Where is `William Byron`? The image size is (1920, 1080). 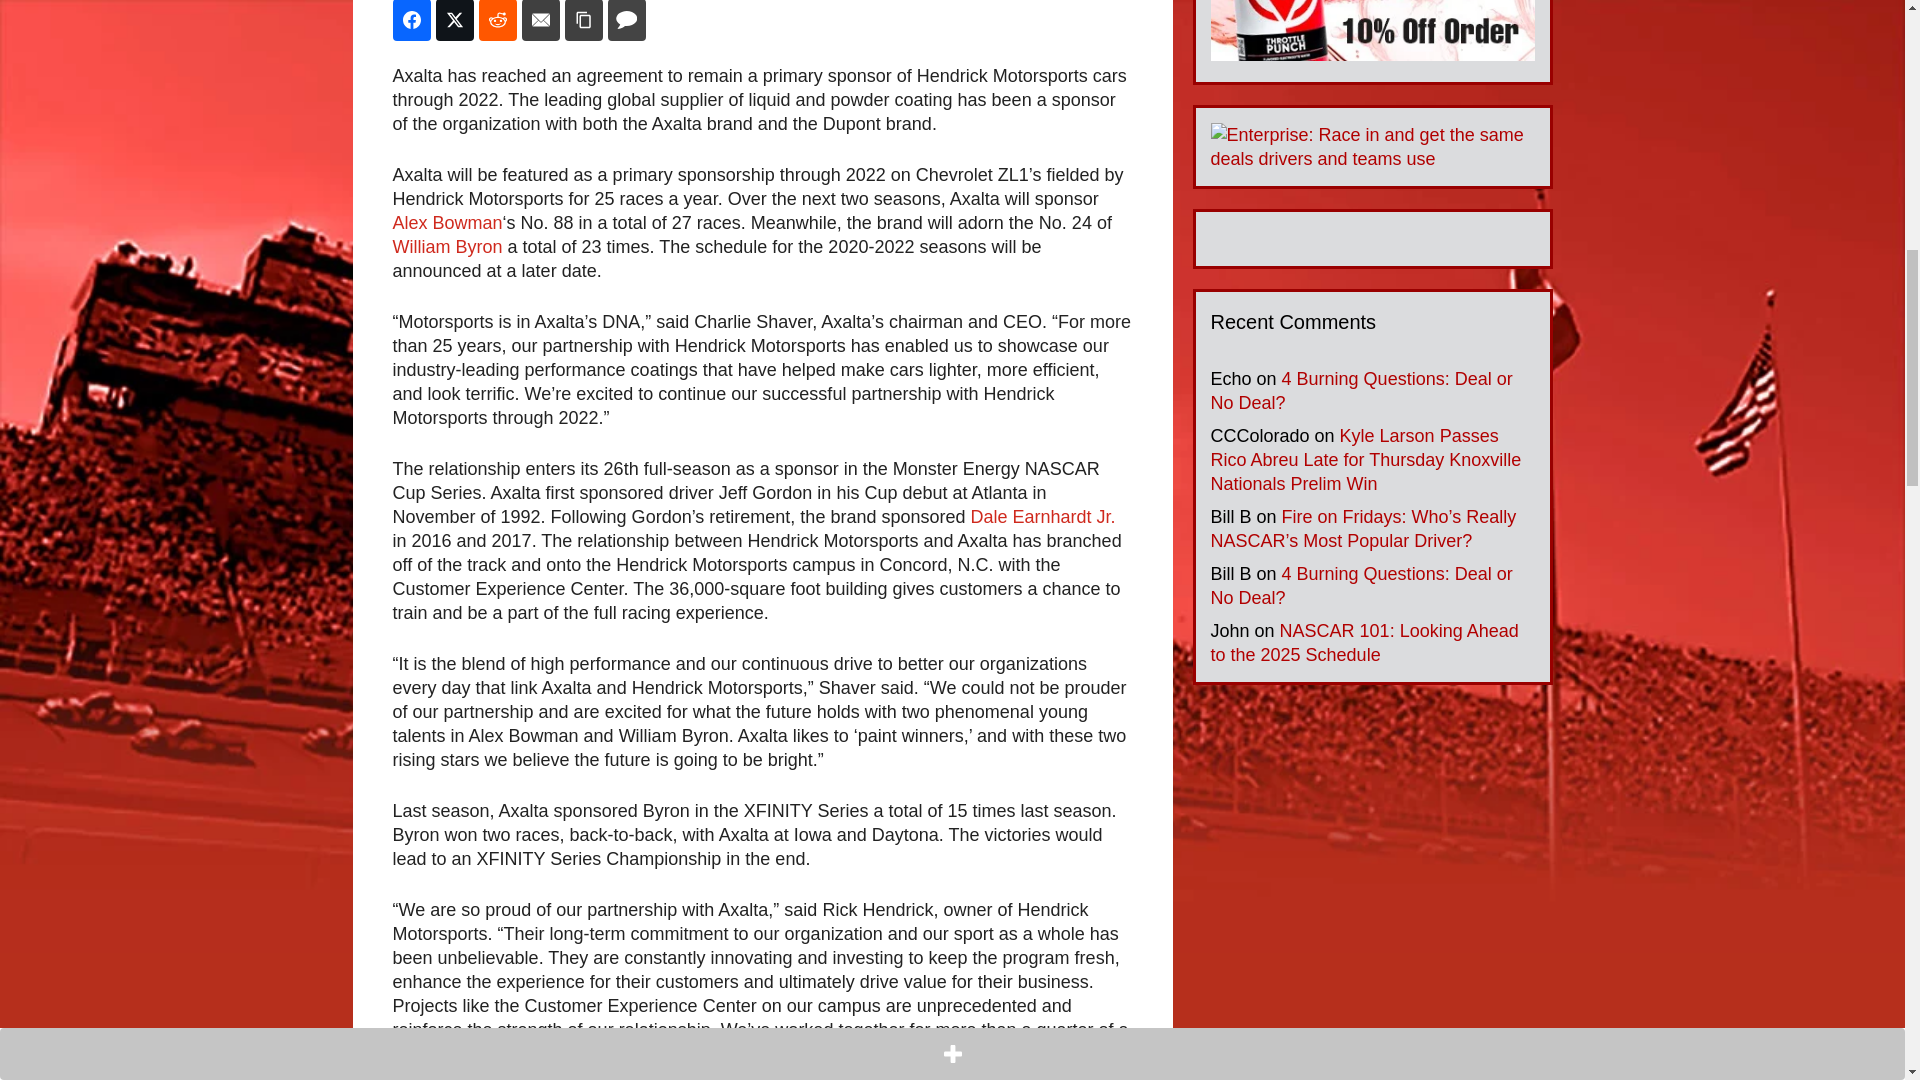
William Byron is located at coordinates (446, 246).